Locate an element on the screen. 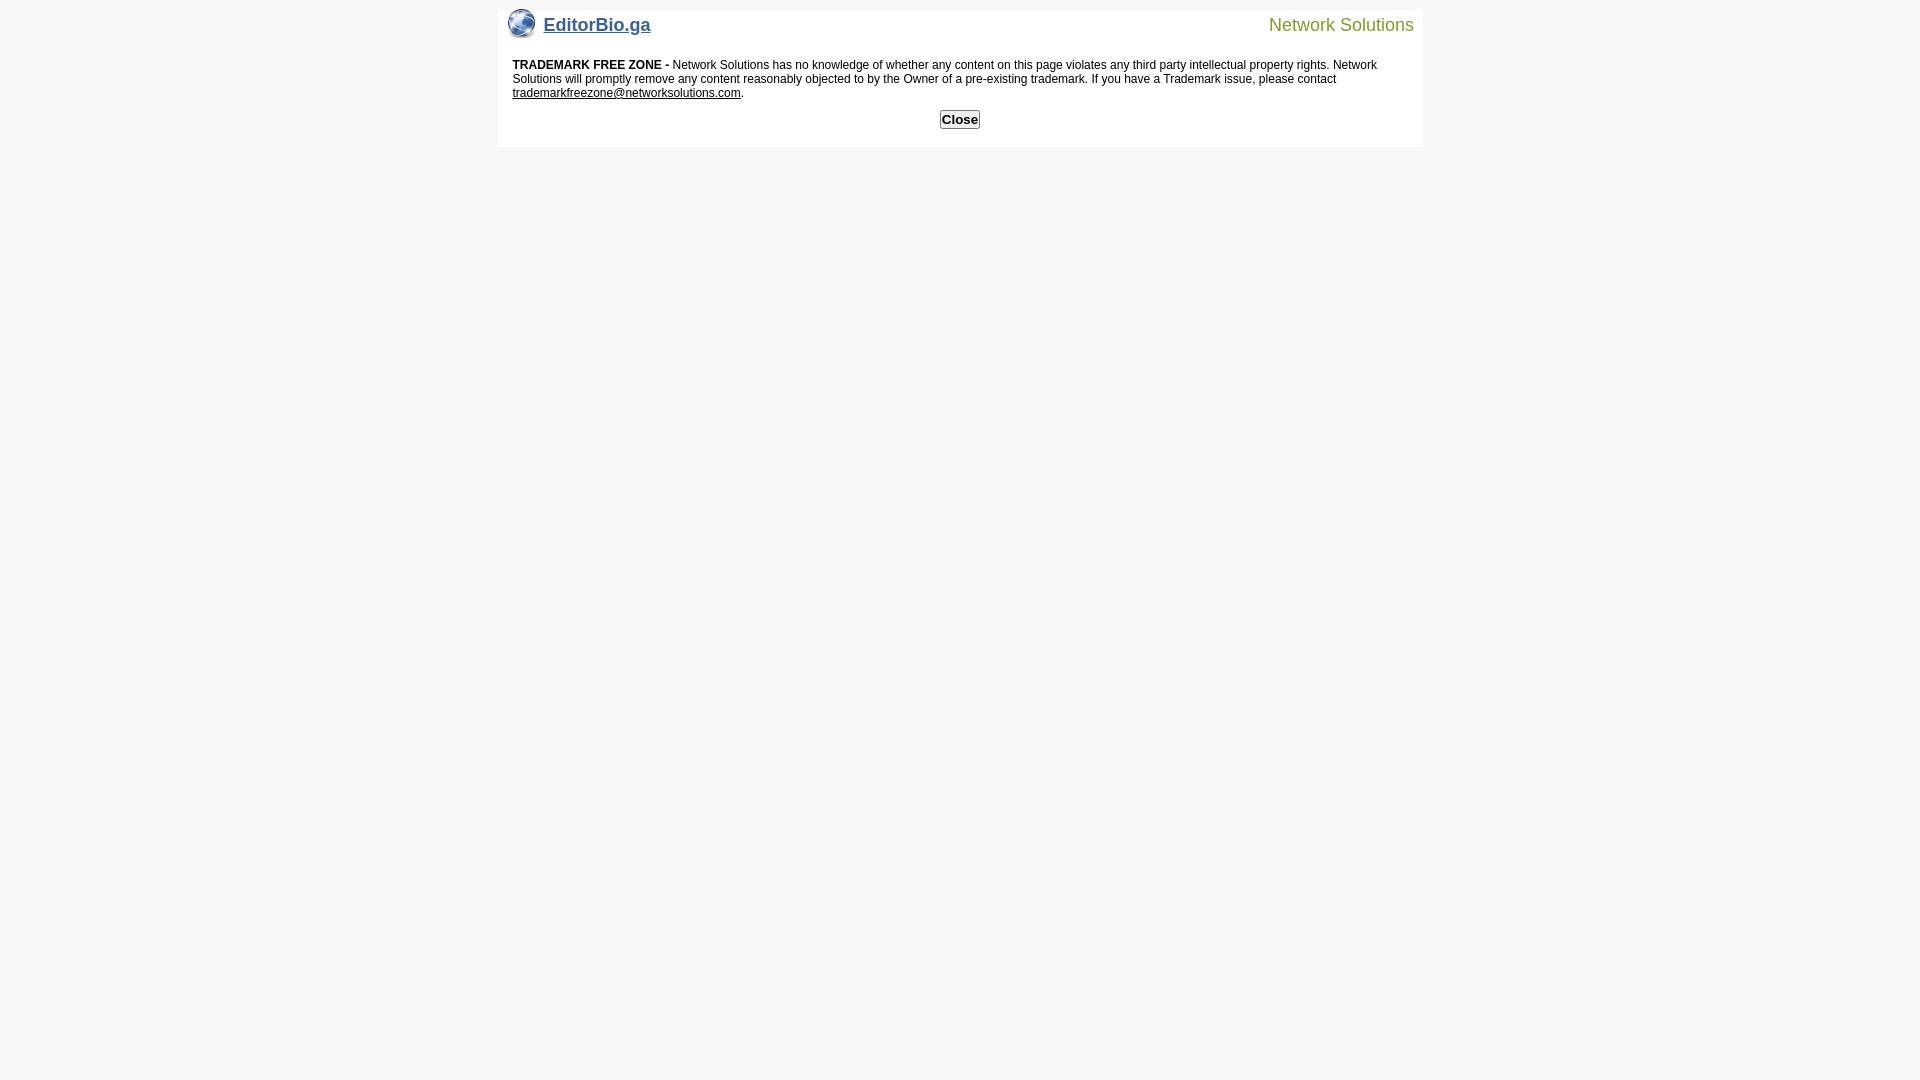 This screenshot has height=1080, width=1920. EditorBio.ga is located at coordinates (580, 30).